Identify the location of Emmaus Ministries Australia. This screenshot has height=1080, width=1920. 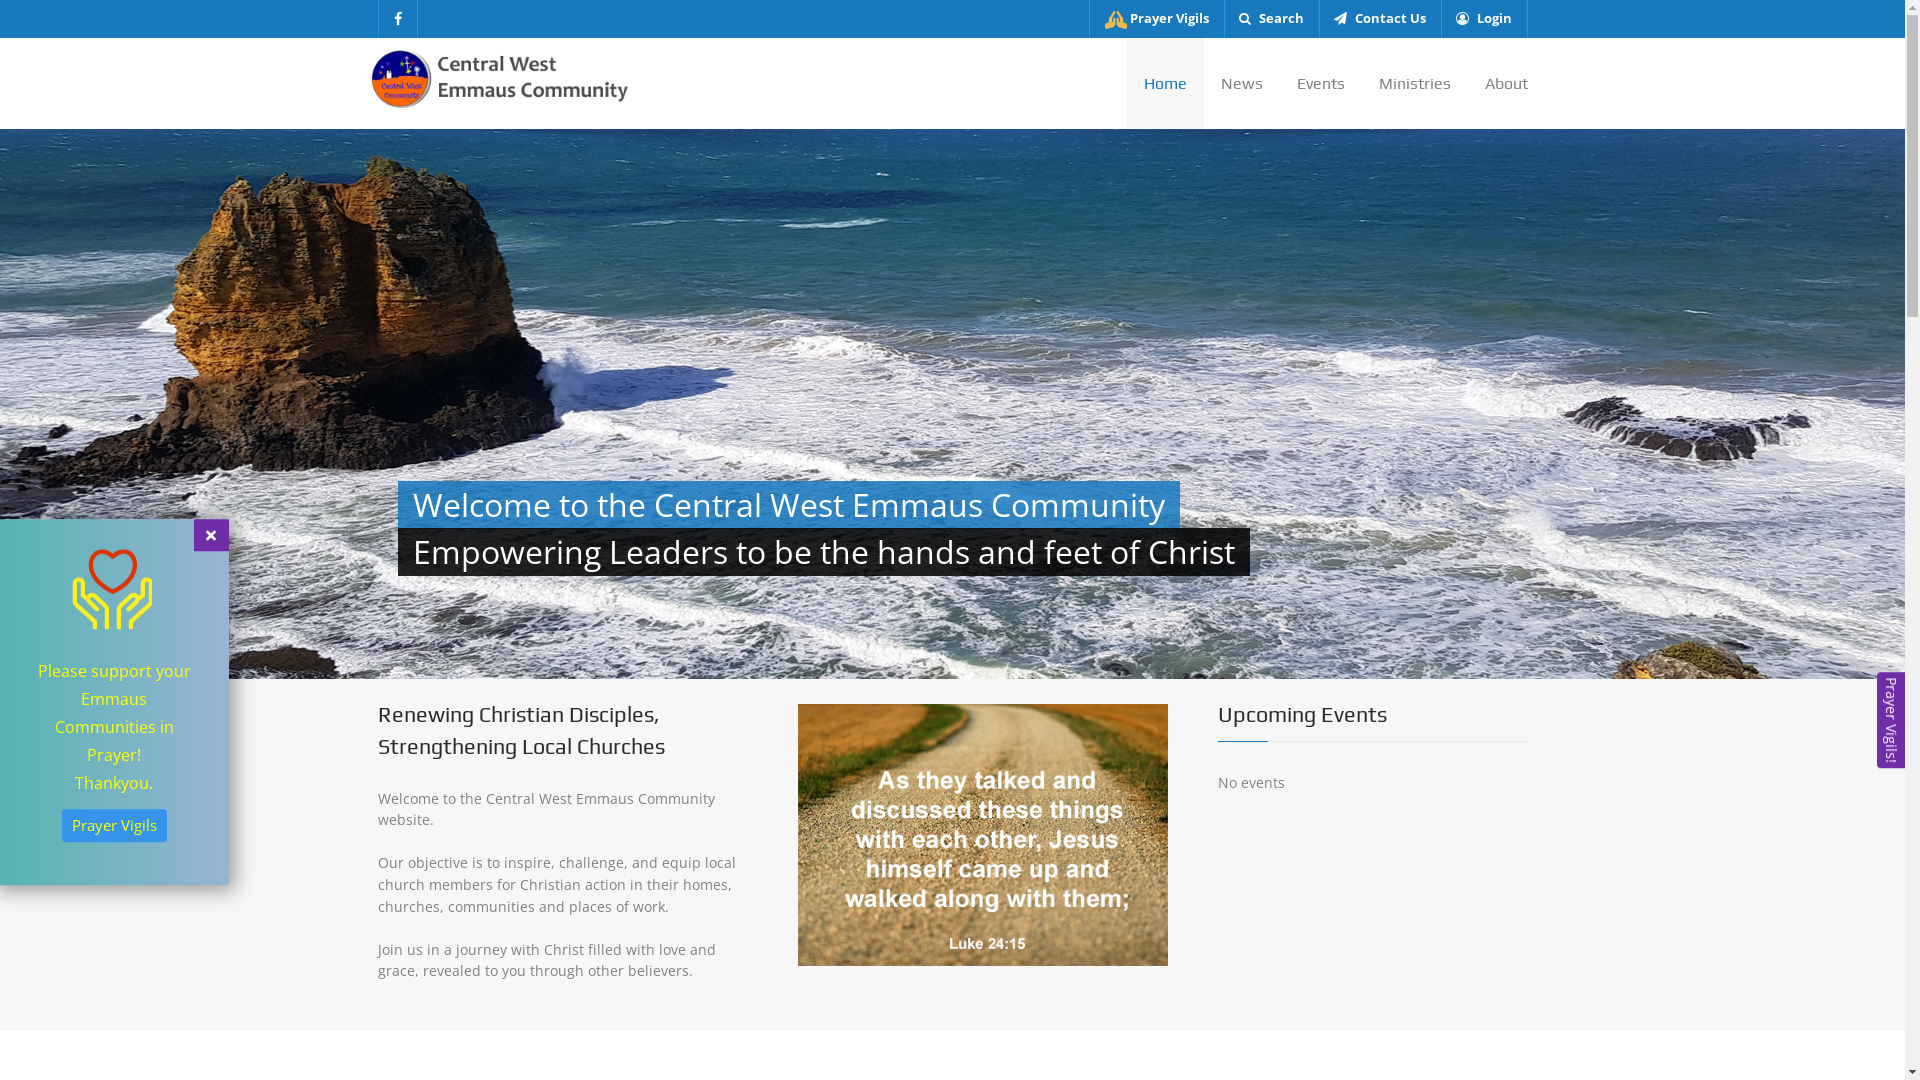
(485, 810).